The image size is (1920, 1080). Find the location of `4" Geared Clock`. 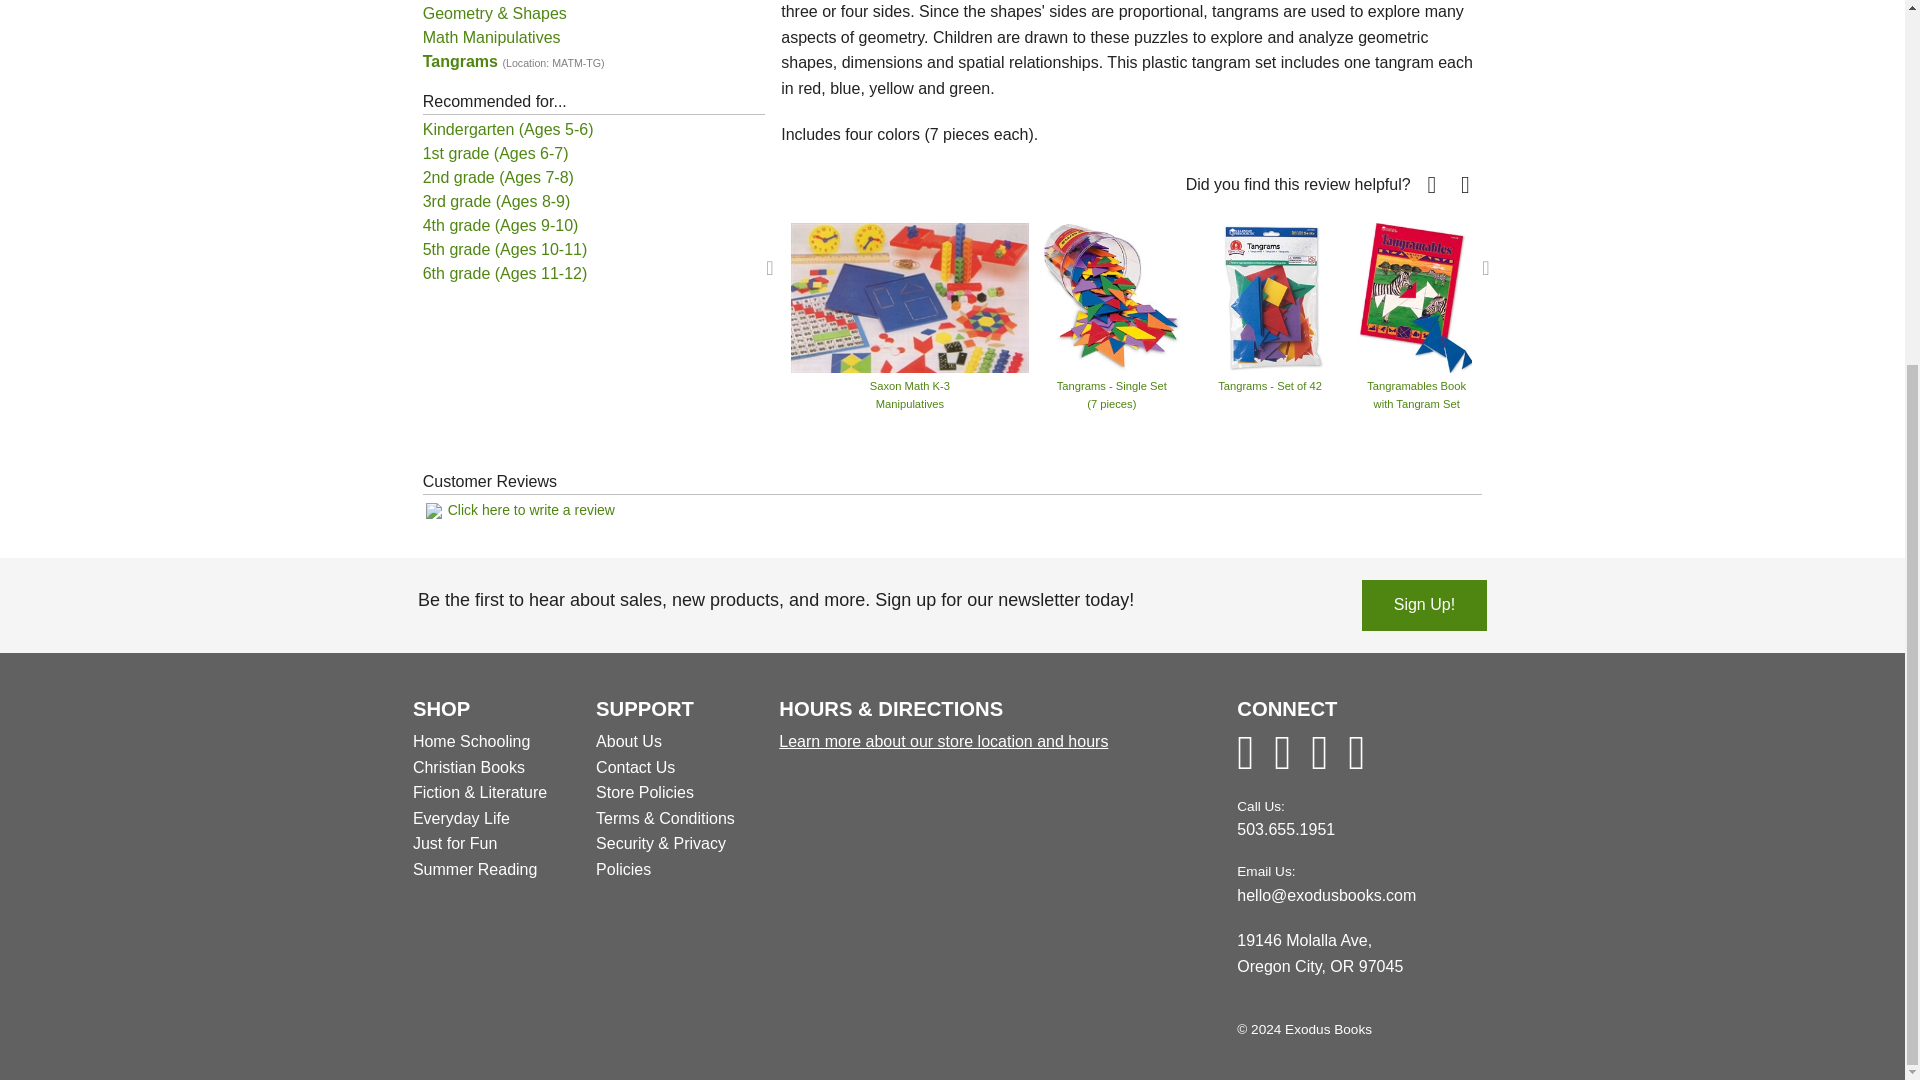

4" Geared Clock is located at coordinates (1824, 296).